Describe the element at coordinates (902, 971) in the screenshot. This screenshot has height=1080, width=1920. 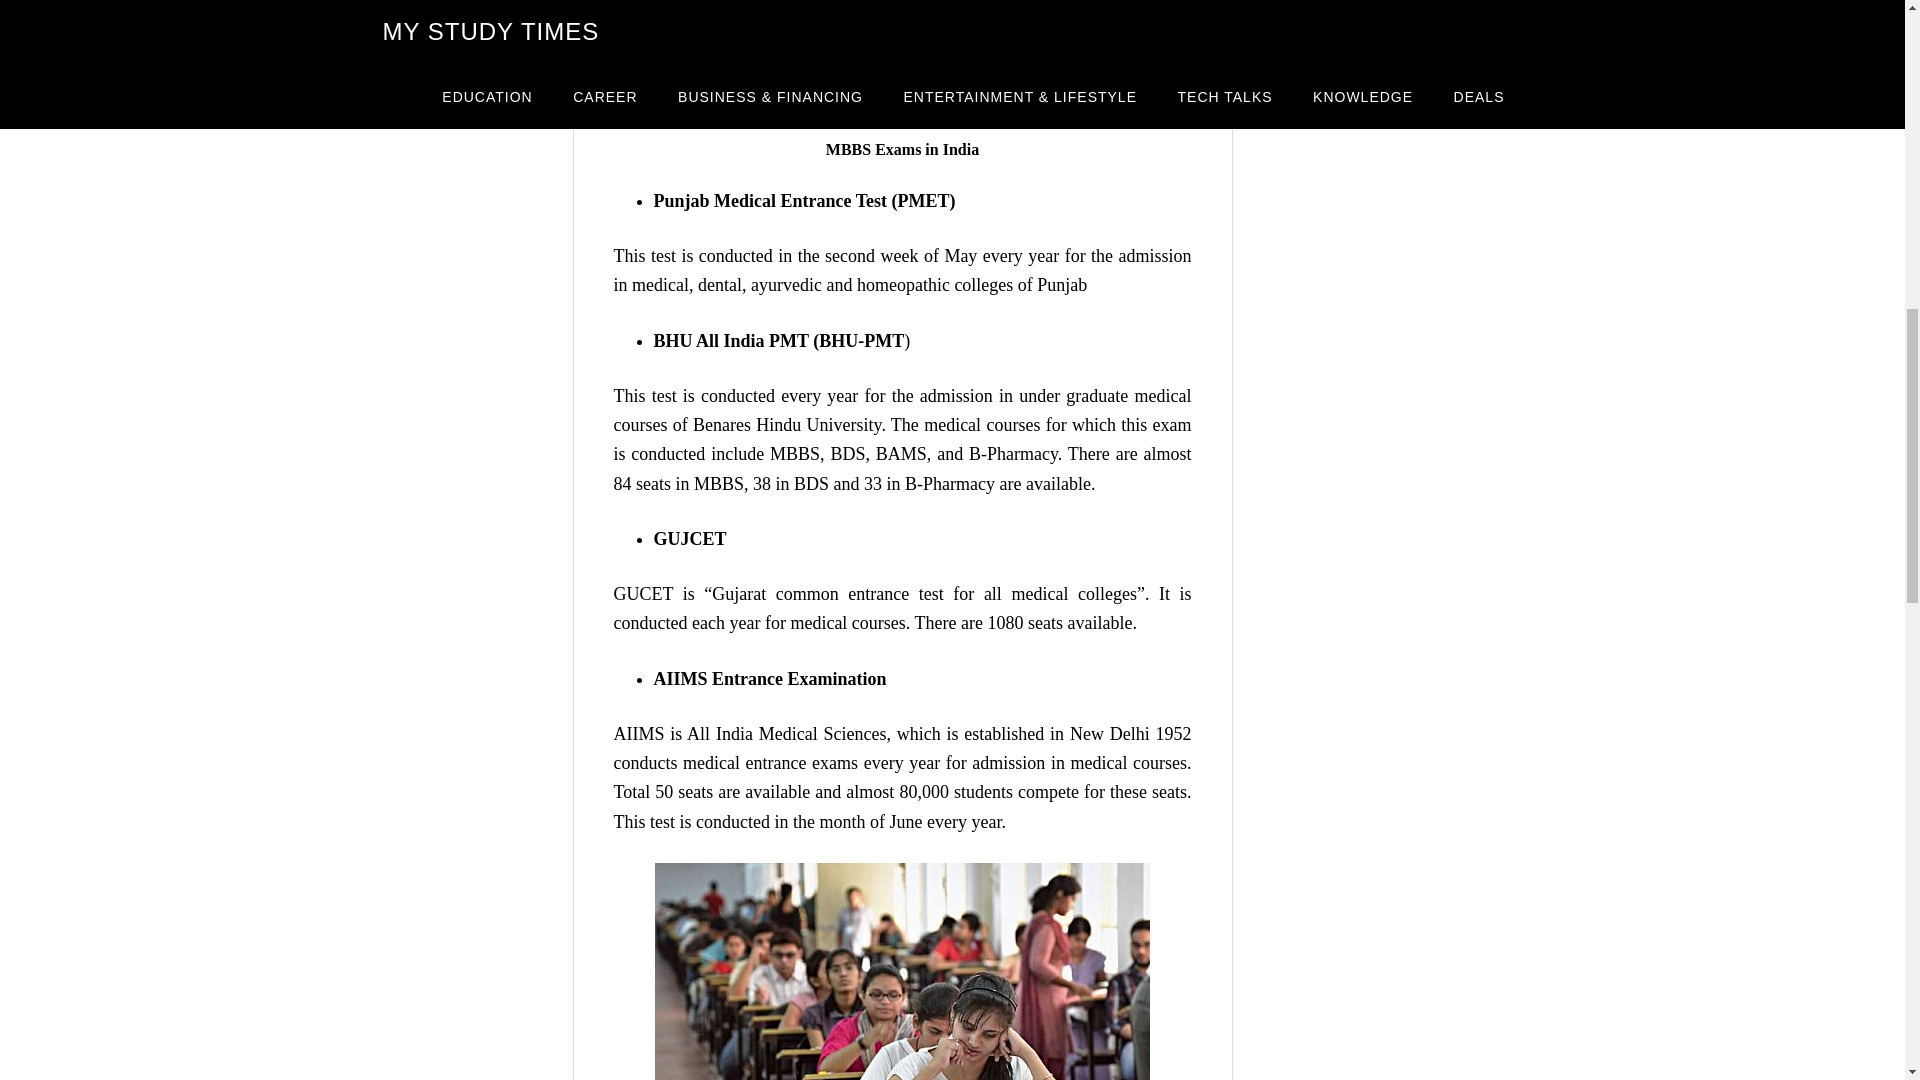
I see `Exams for MBBS in India - Detailed List 2` at that location.